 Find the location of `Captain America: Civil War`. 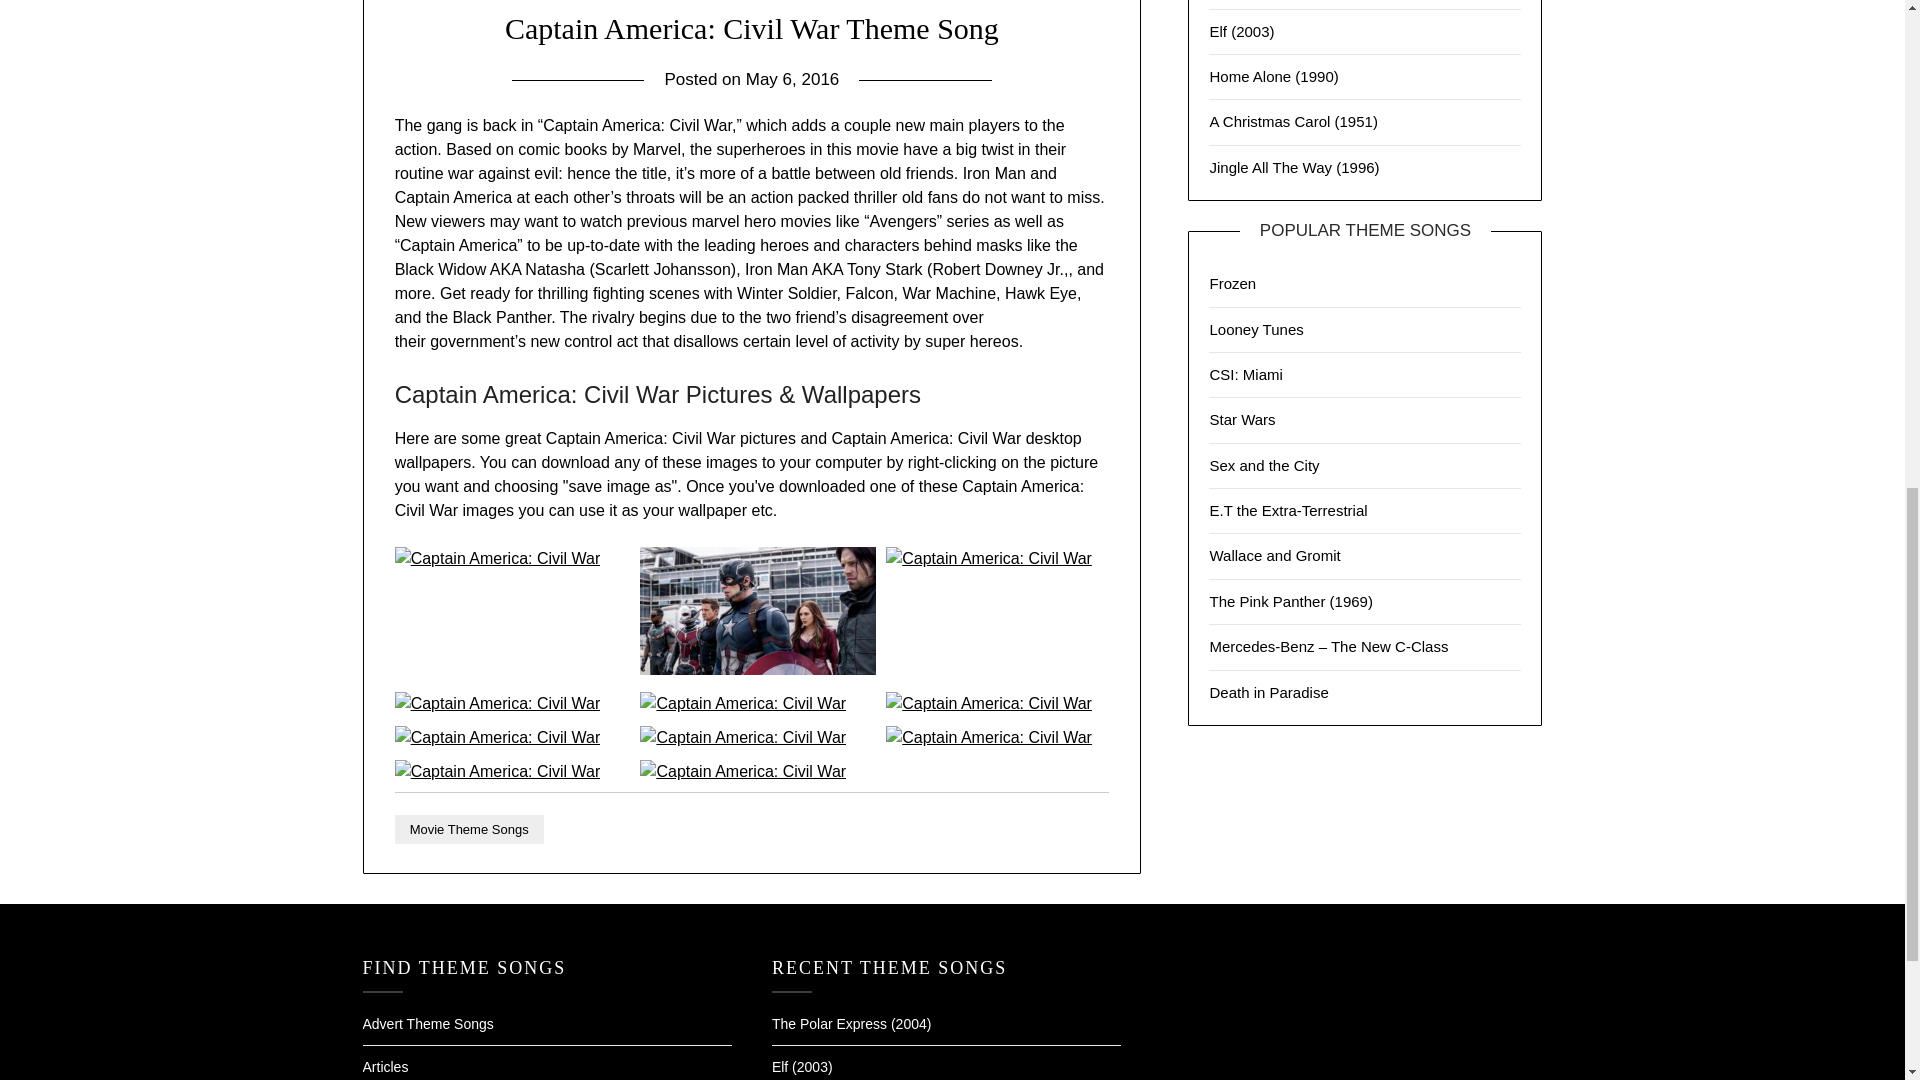

Captain America: Civil War is located at coordinates (742, 738).